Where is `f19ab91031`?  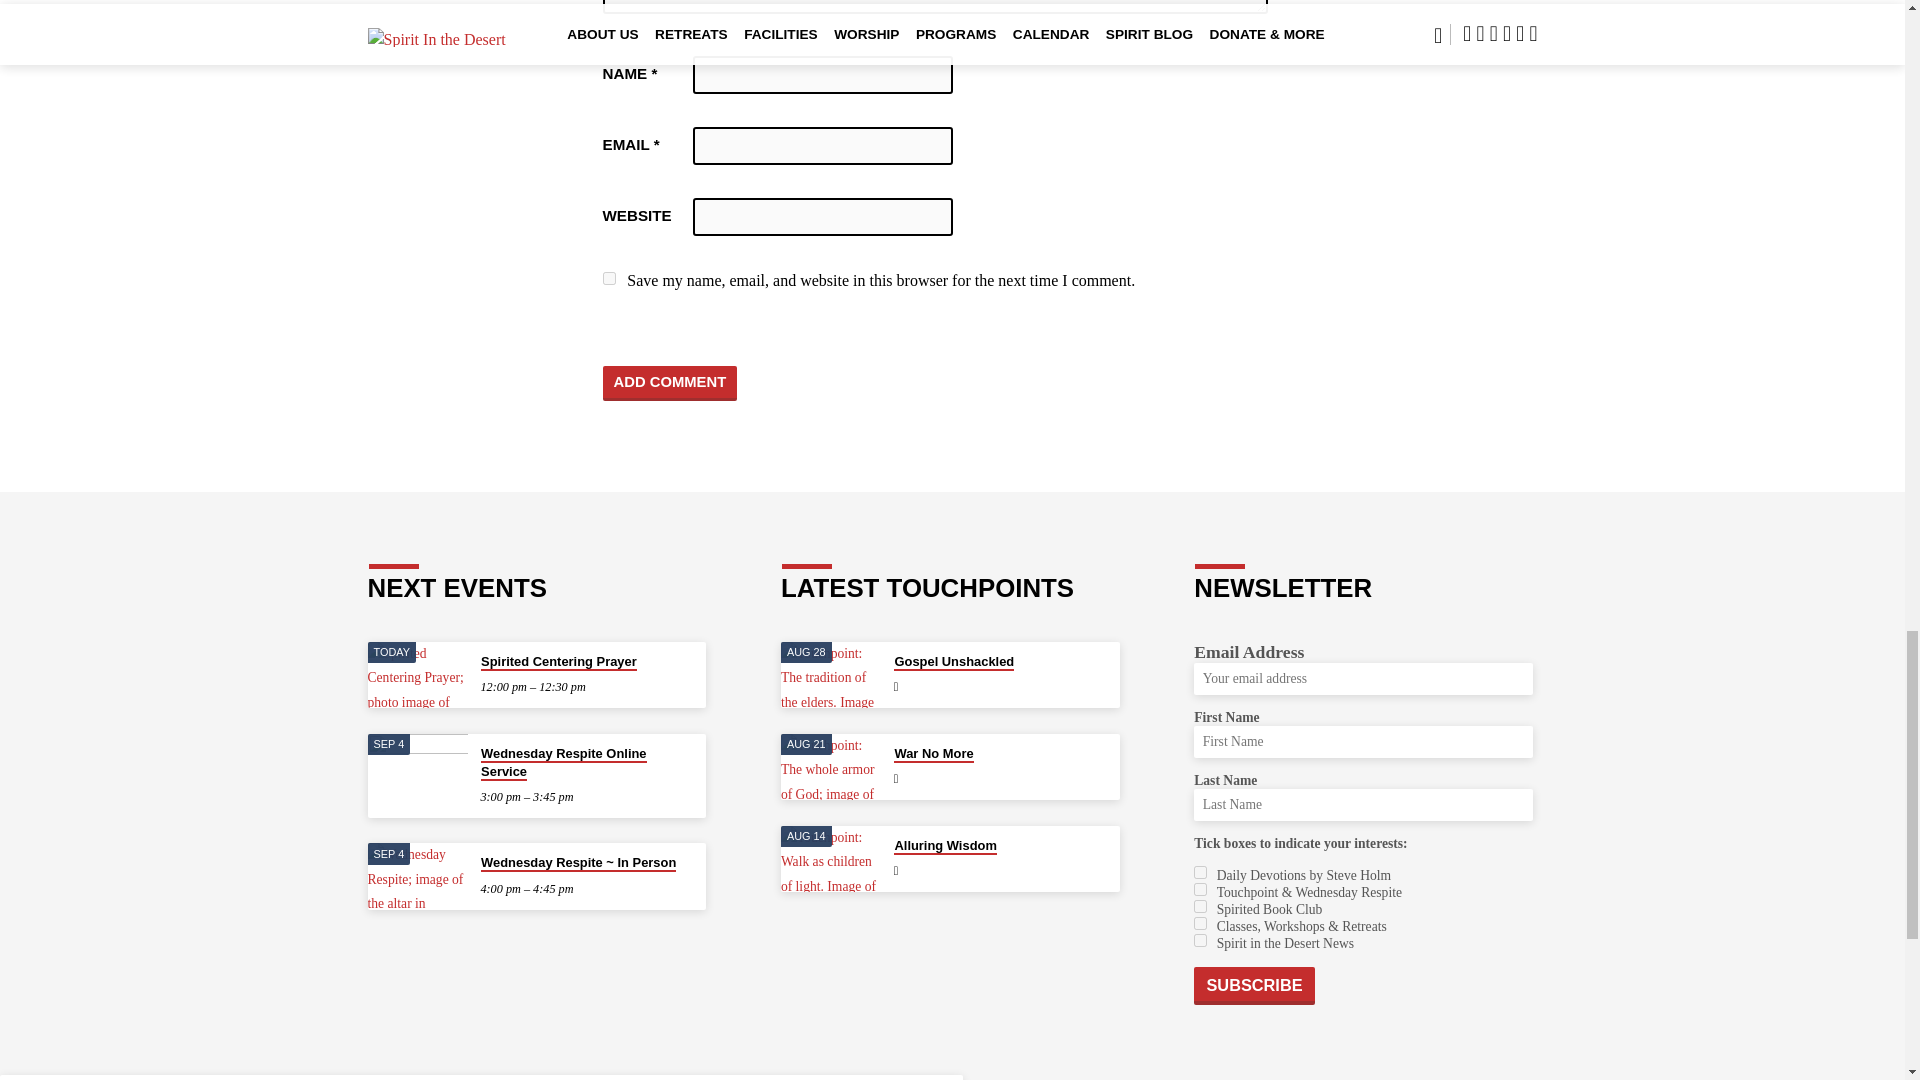 f19ab91031 is located at coordinates (1200, 872).